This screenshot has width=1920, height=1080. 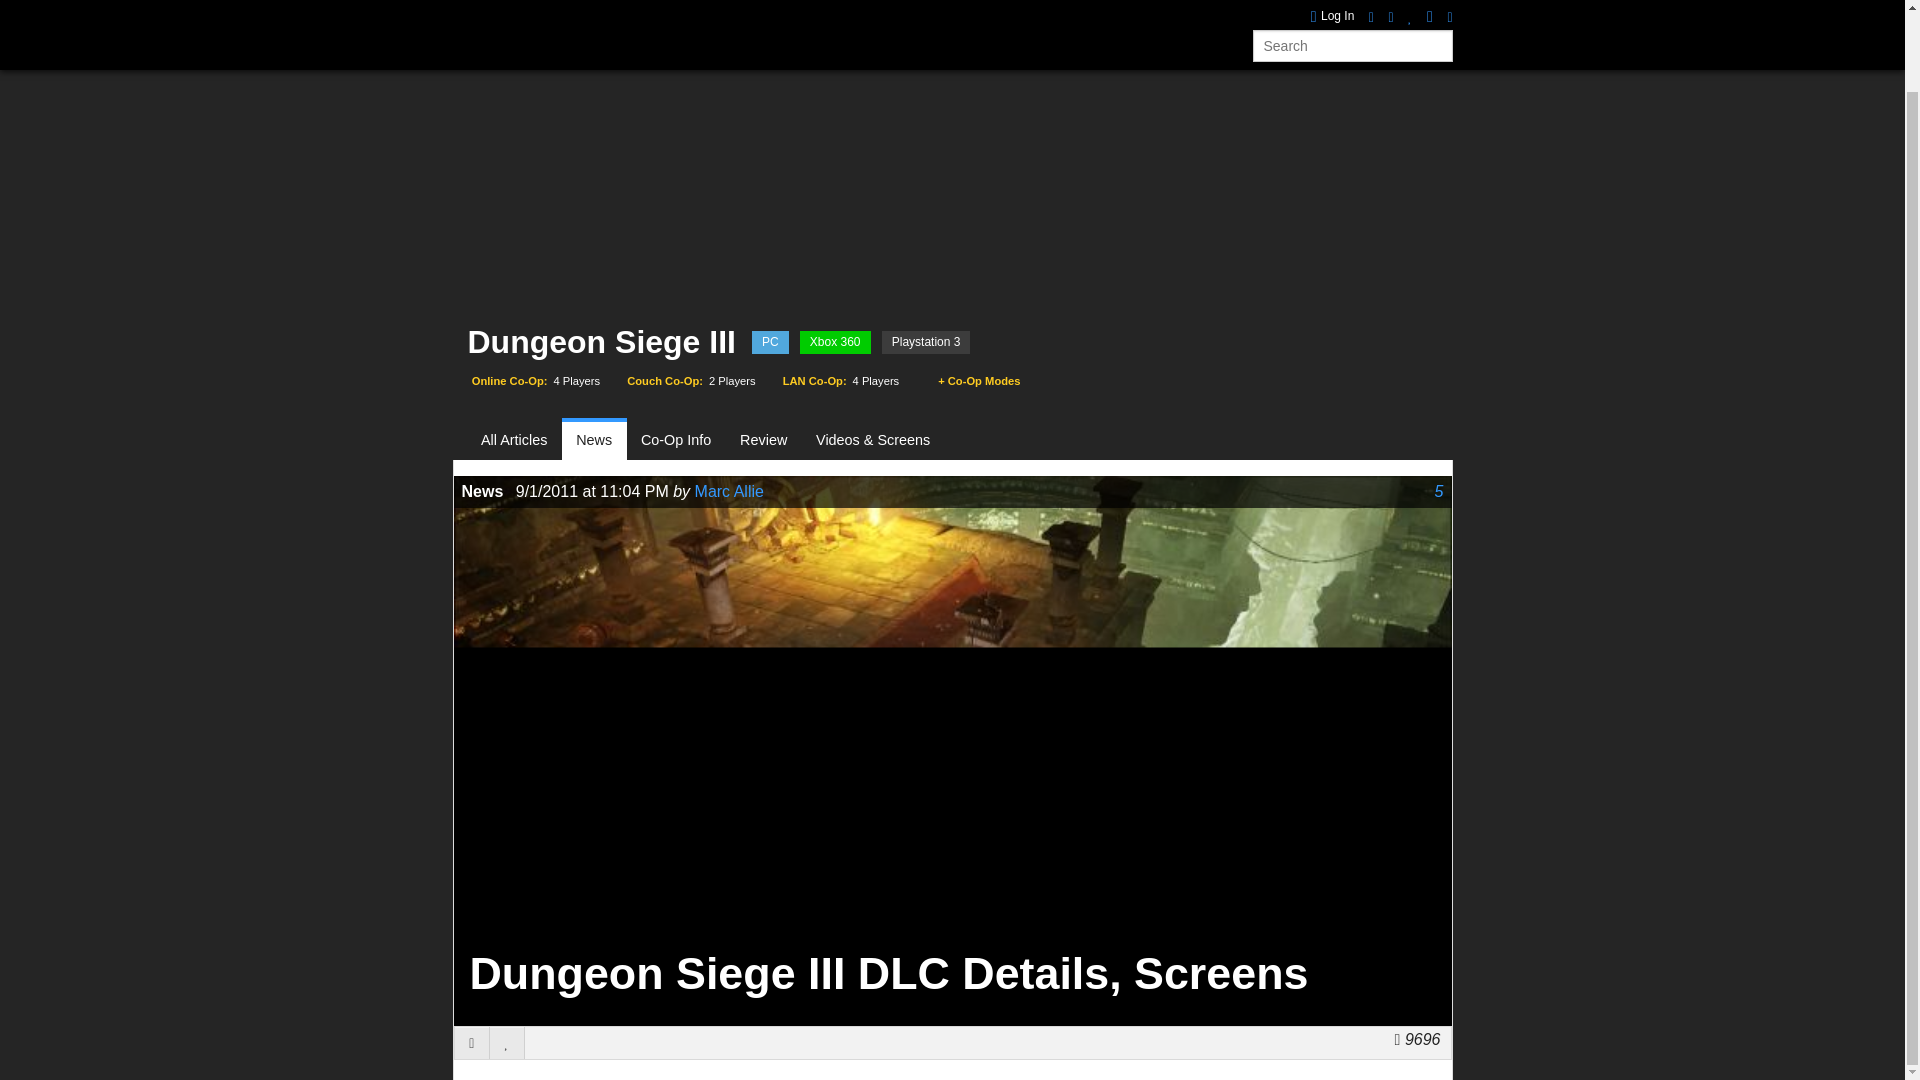 What do you see at coordinates (530, 8) in the screenshot?
I see `Co-Op Games` at bounding box center [530, 8].